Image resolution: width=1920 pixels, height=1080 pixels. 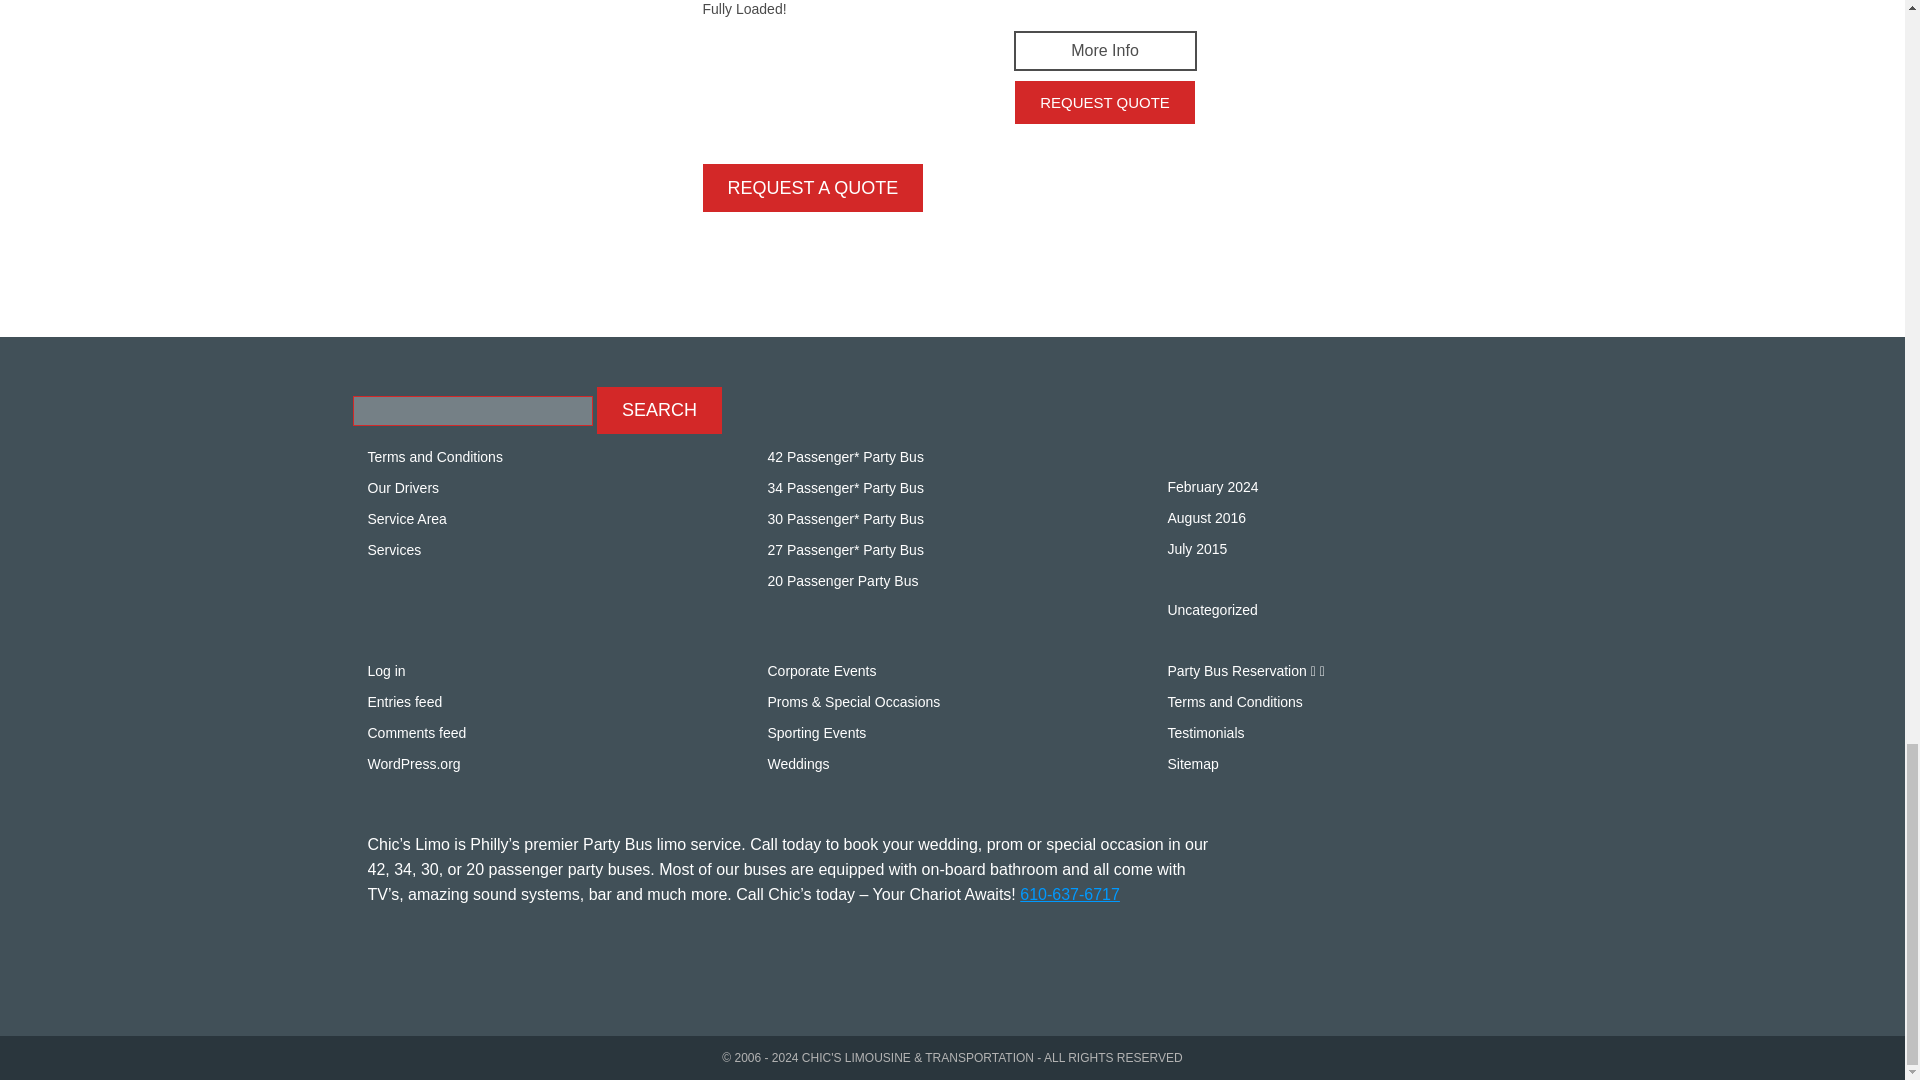 What do you see at coordinates (812, 188) in the screenshot?
I see `REQUEST A QUOTE` at bounding box center [812, 188].